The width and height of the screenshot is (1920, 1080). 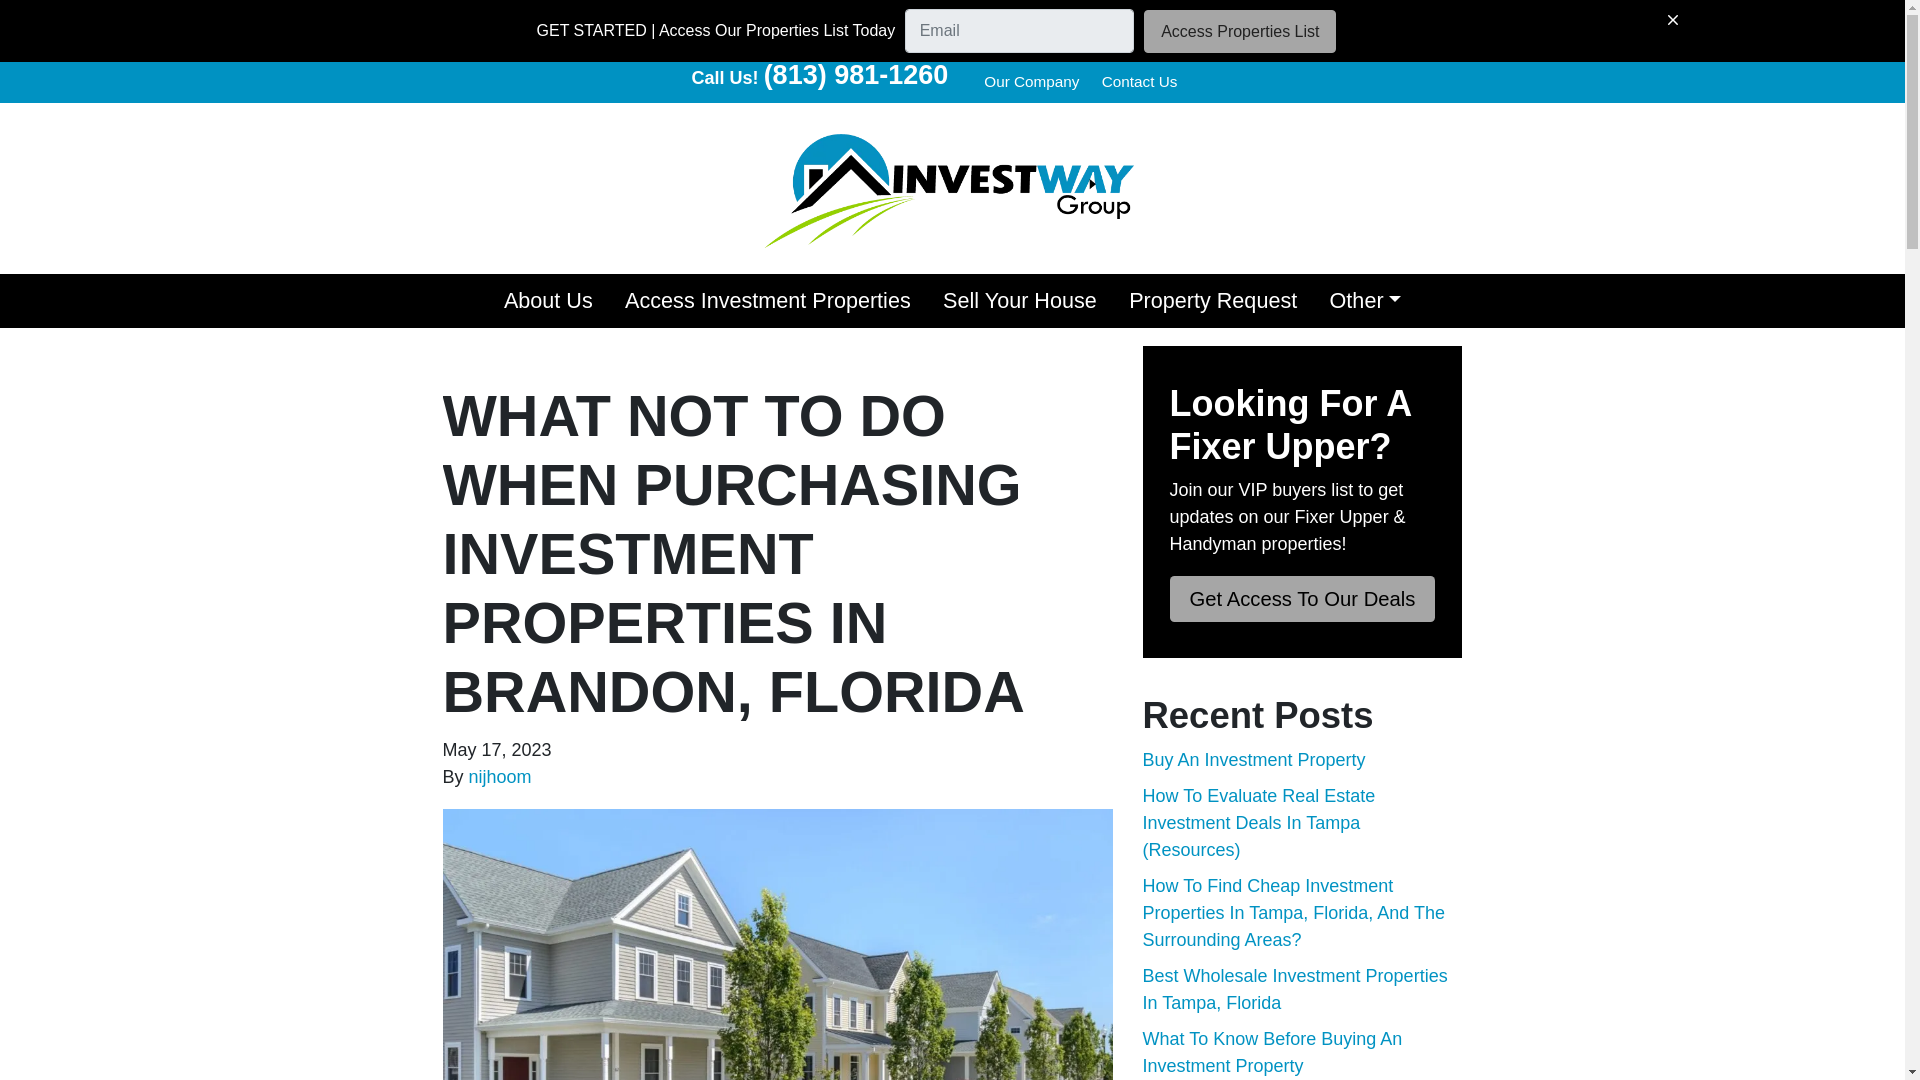 I want to click on Other, so click(x=1364, y=301).